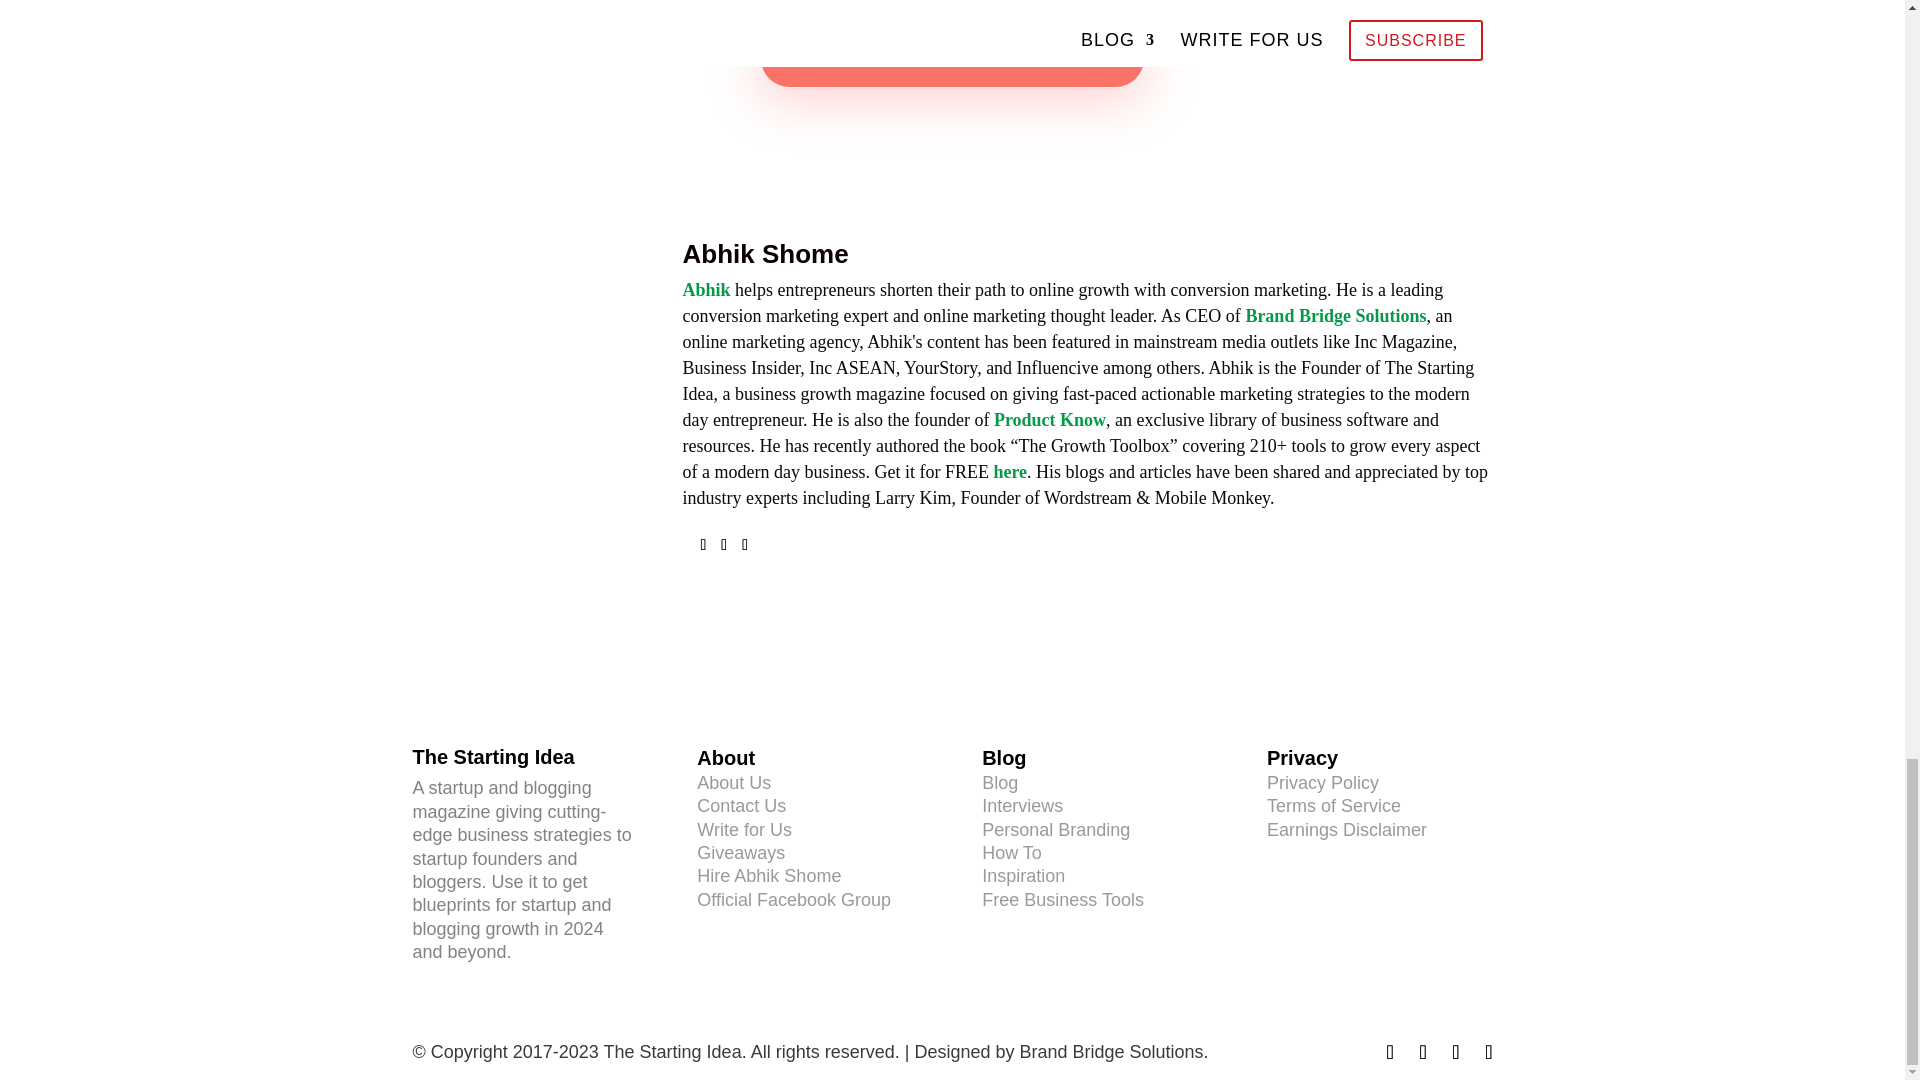 This screenshot has width=1920, height=1080. I want to click on Write for Us, so click(744, 830).